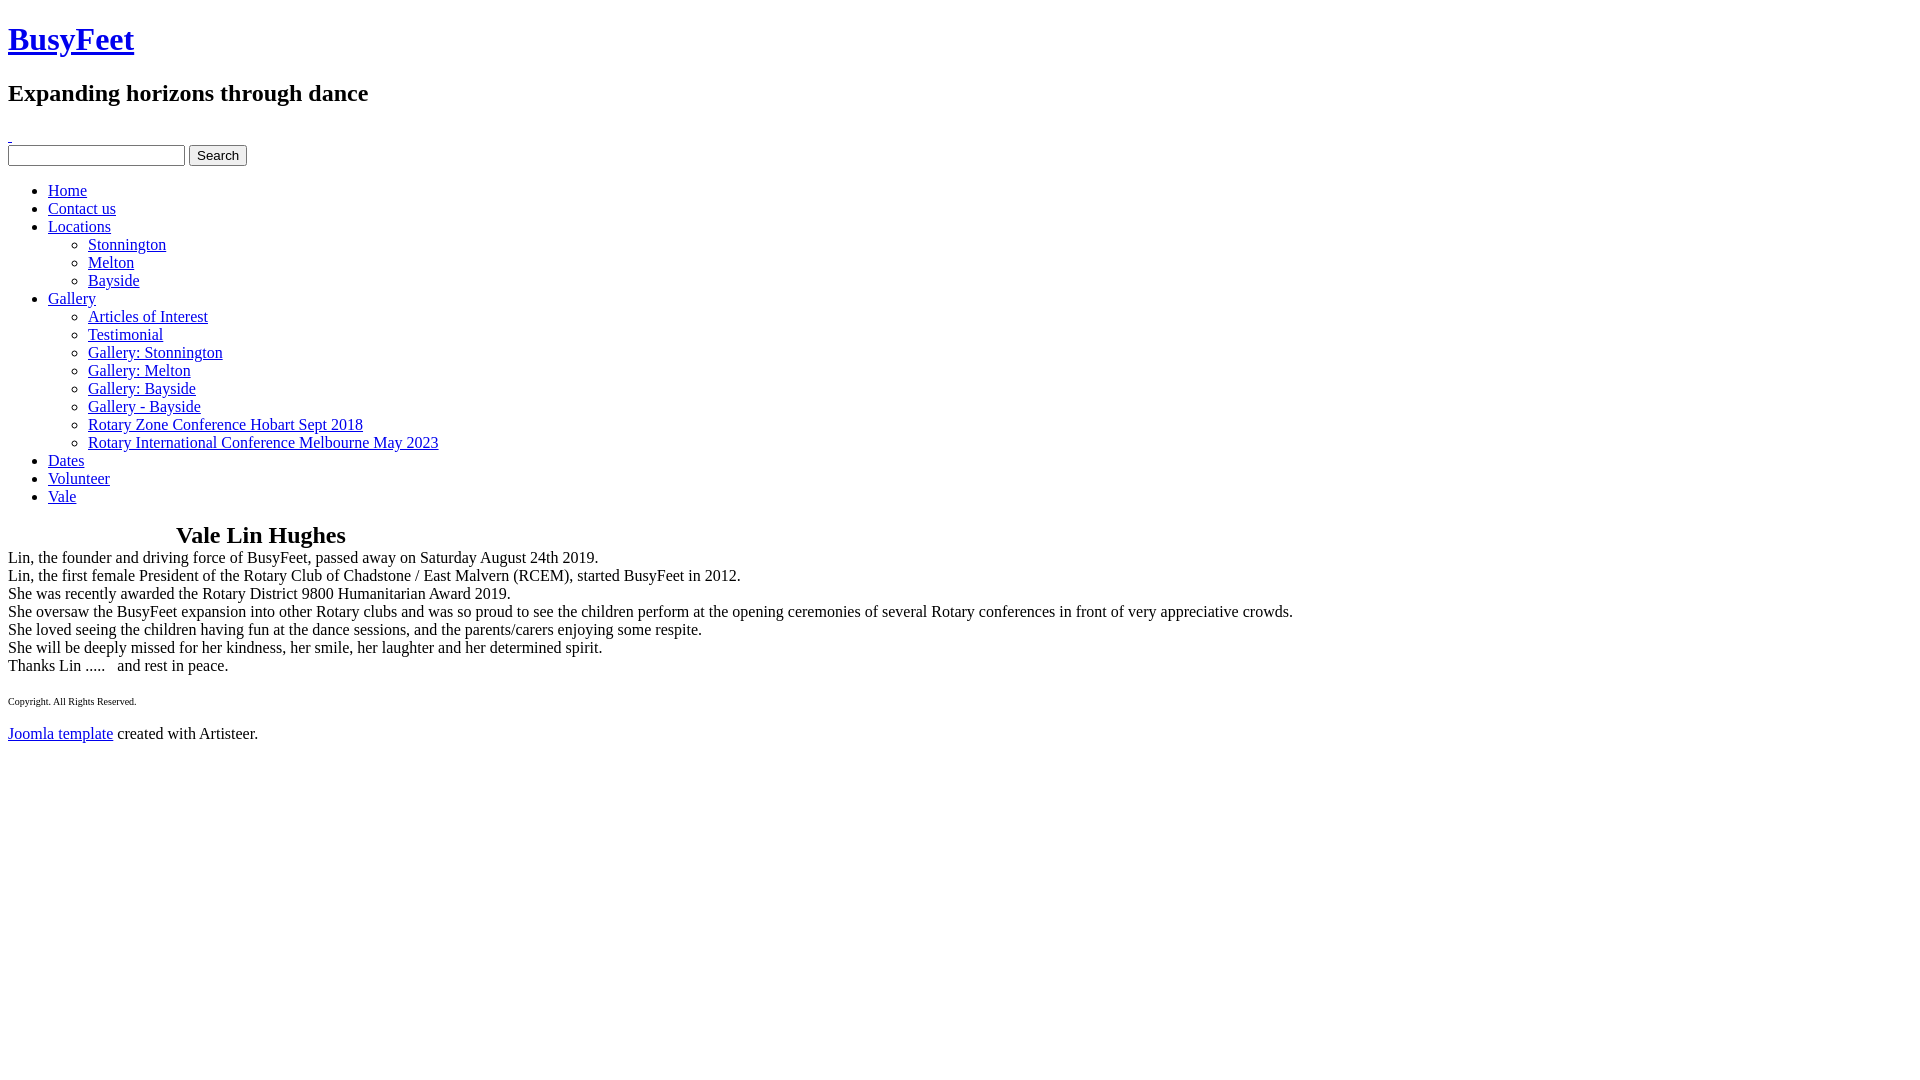  I want to click on Home, so click(68, 190).